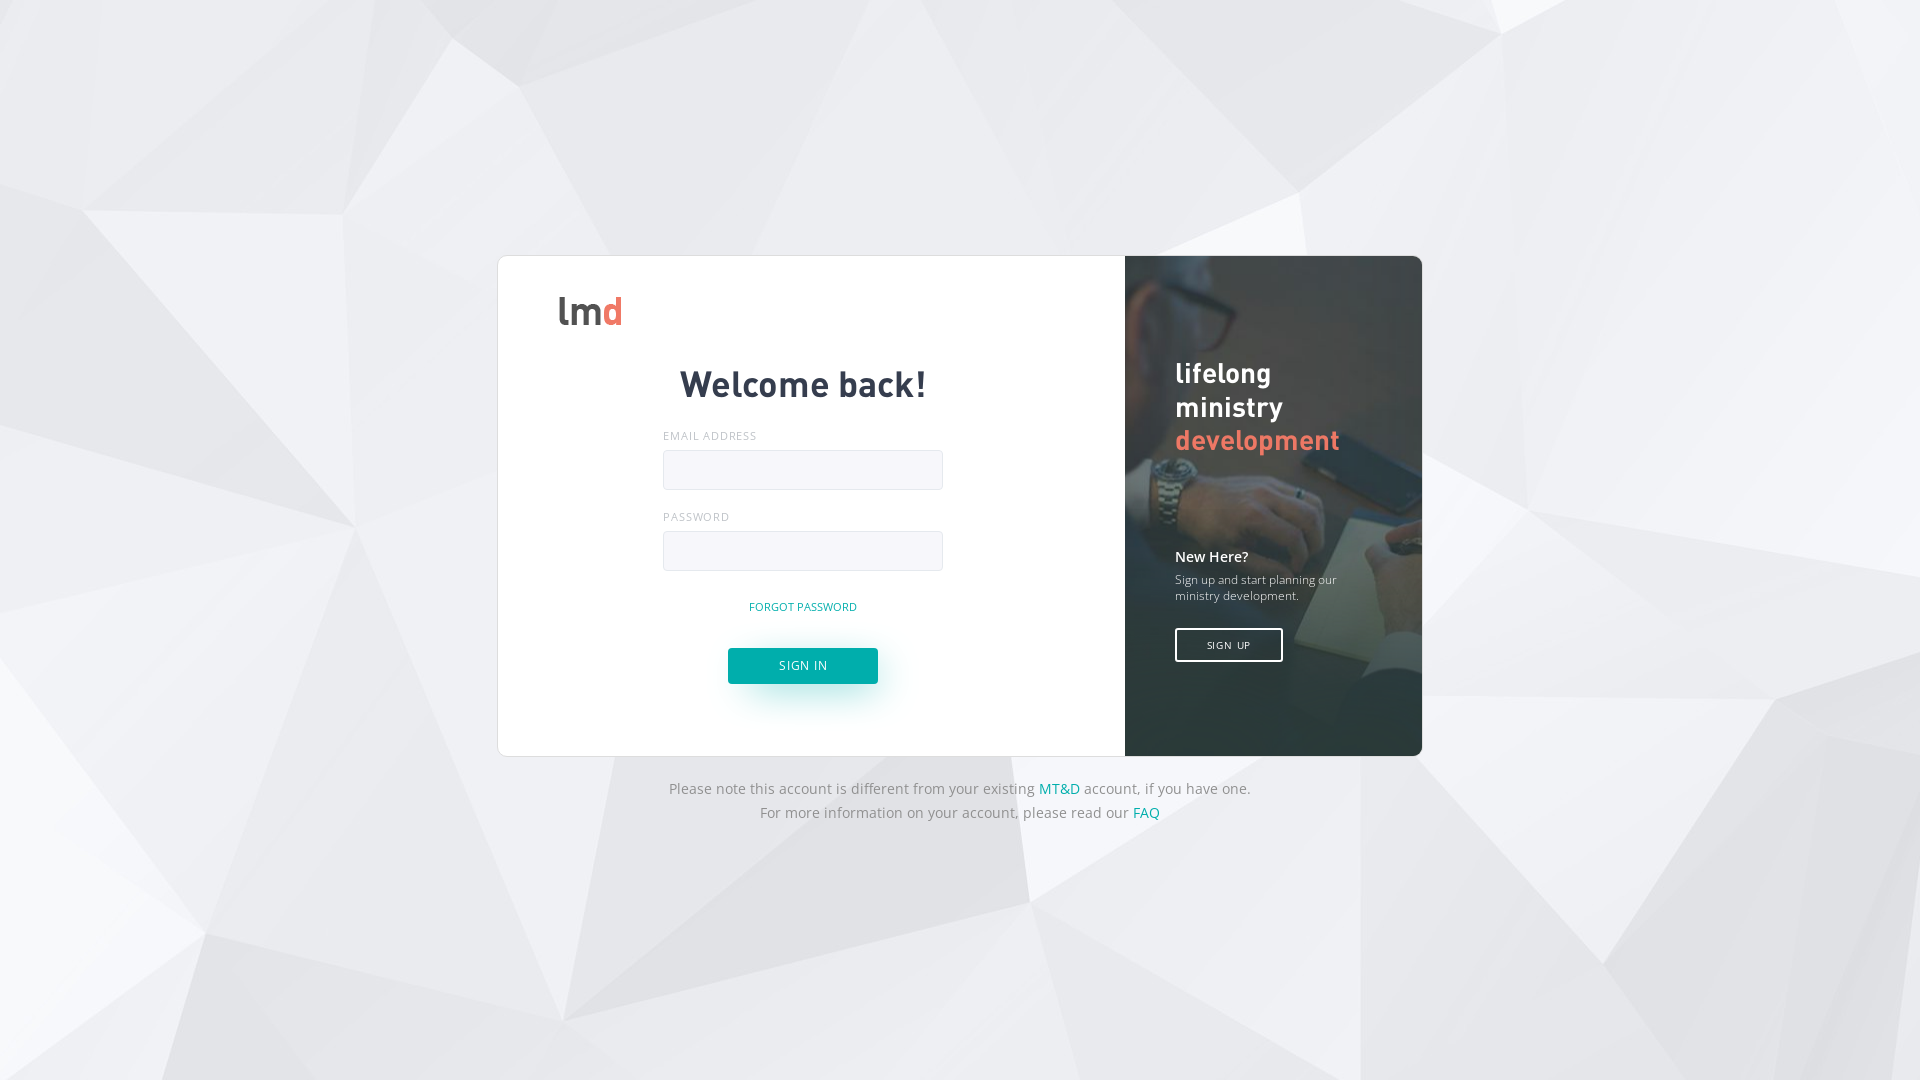  What do you see at coordinates (1230, 645) in the screenshot?
I see `SIGN UP` at bounding box center [1230, 645].